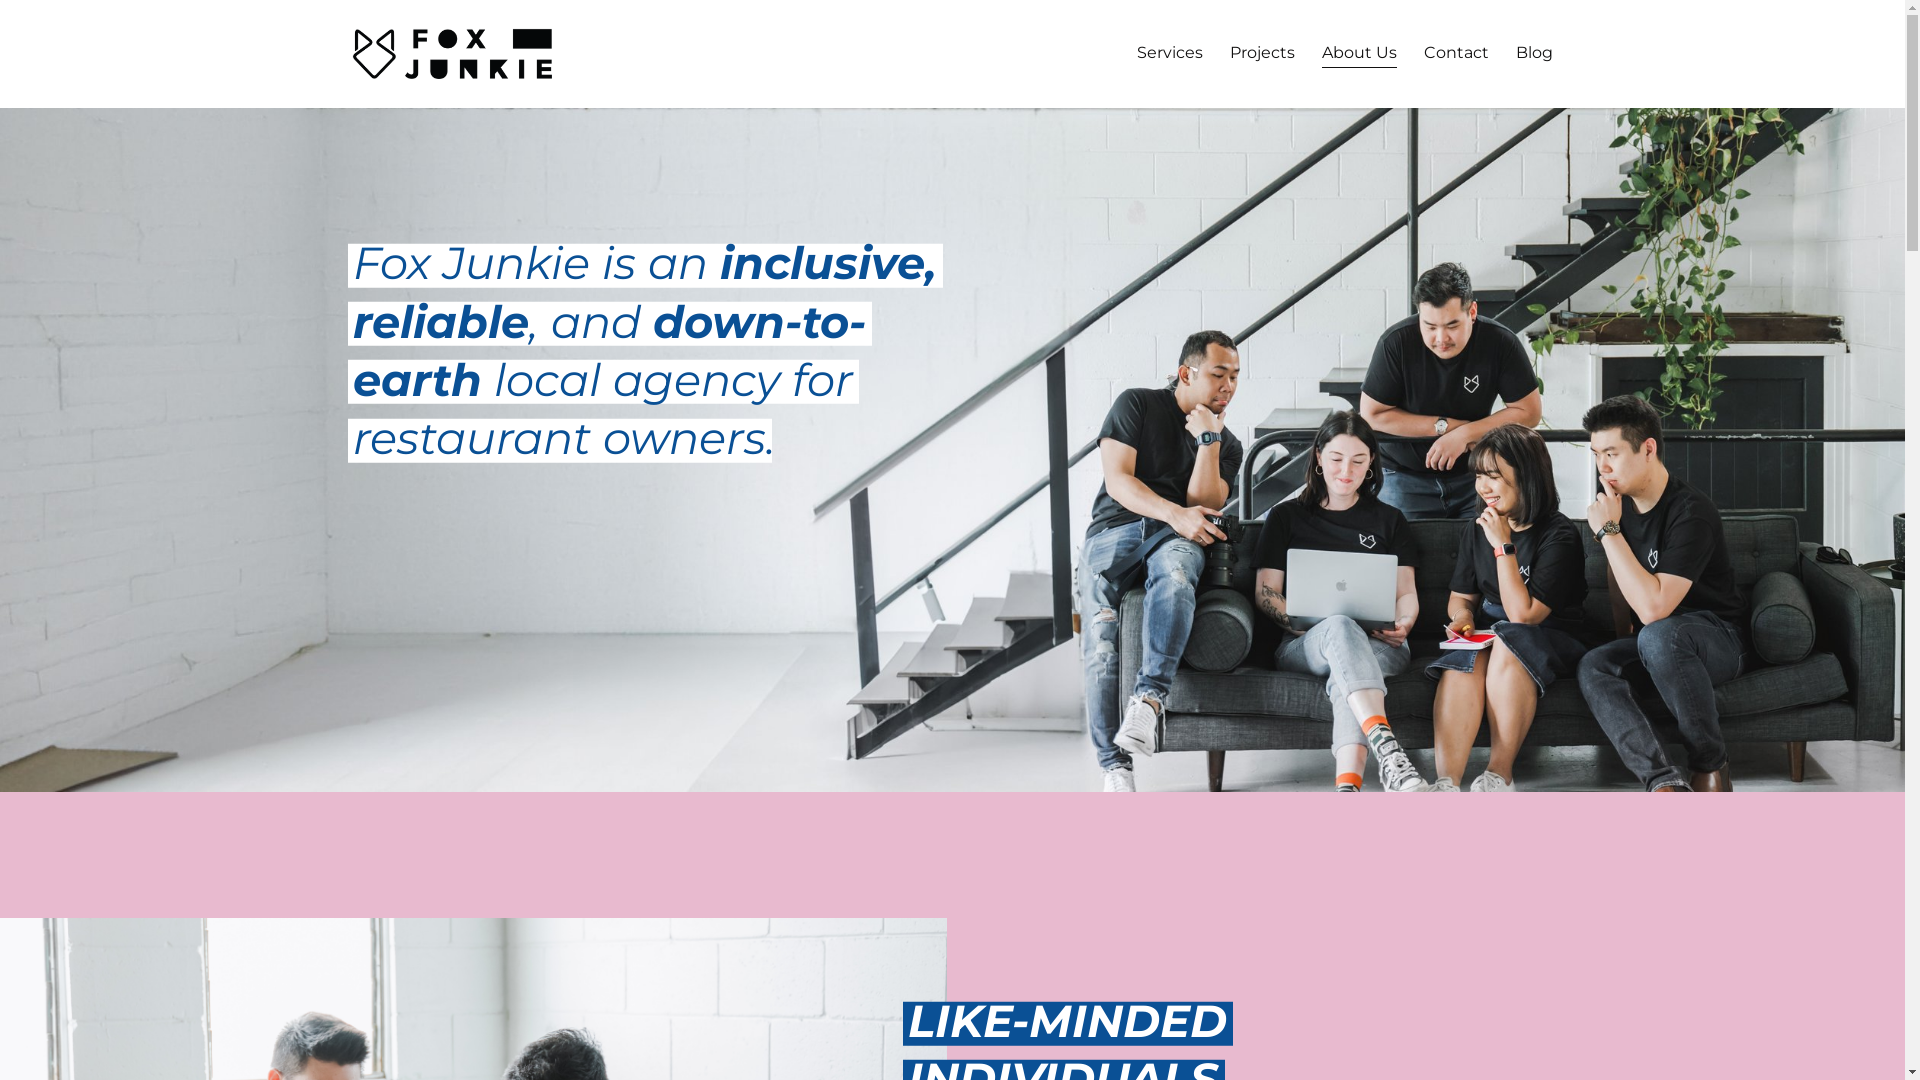  Describe the element at coordinates (1456, 54) in the screenshot. I see `Contact` at that location.